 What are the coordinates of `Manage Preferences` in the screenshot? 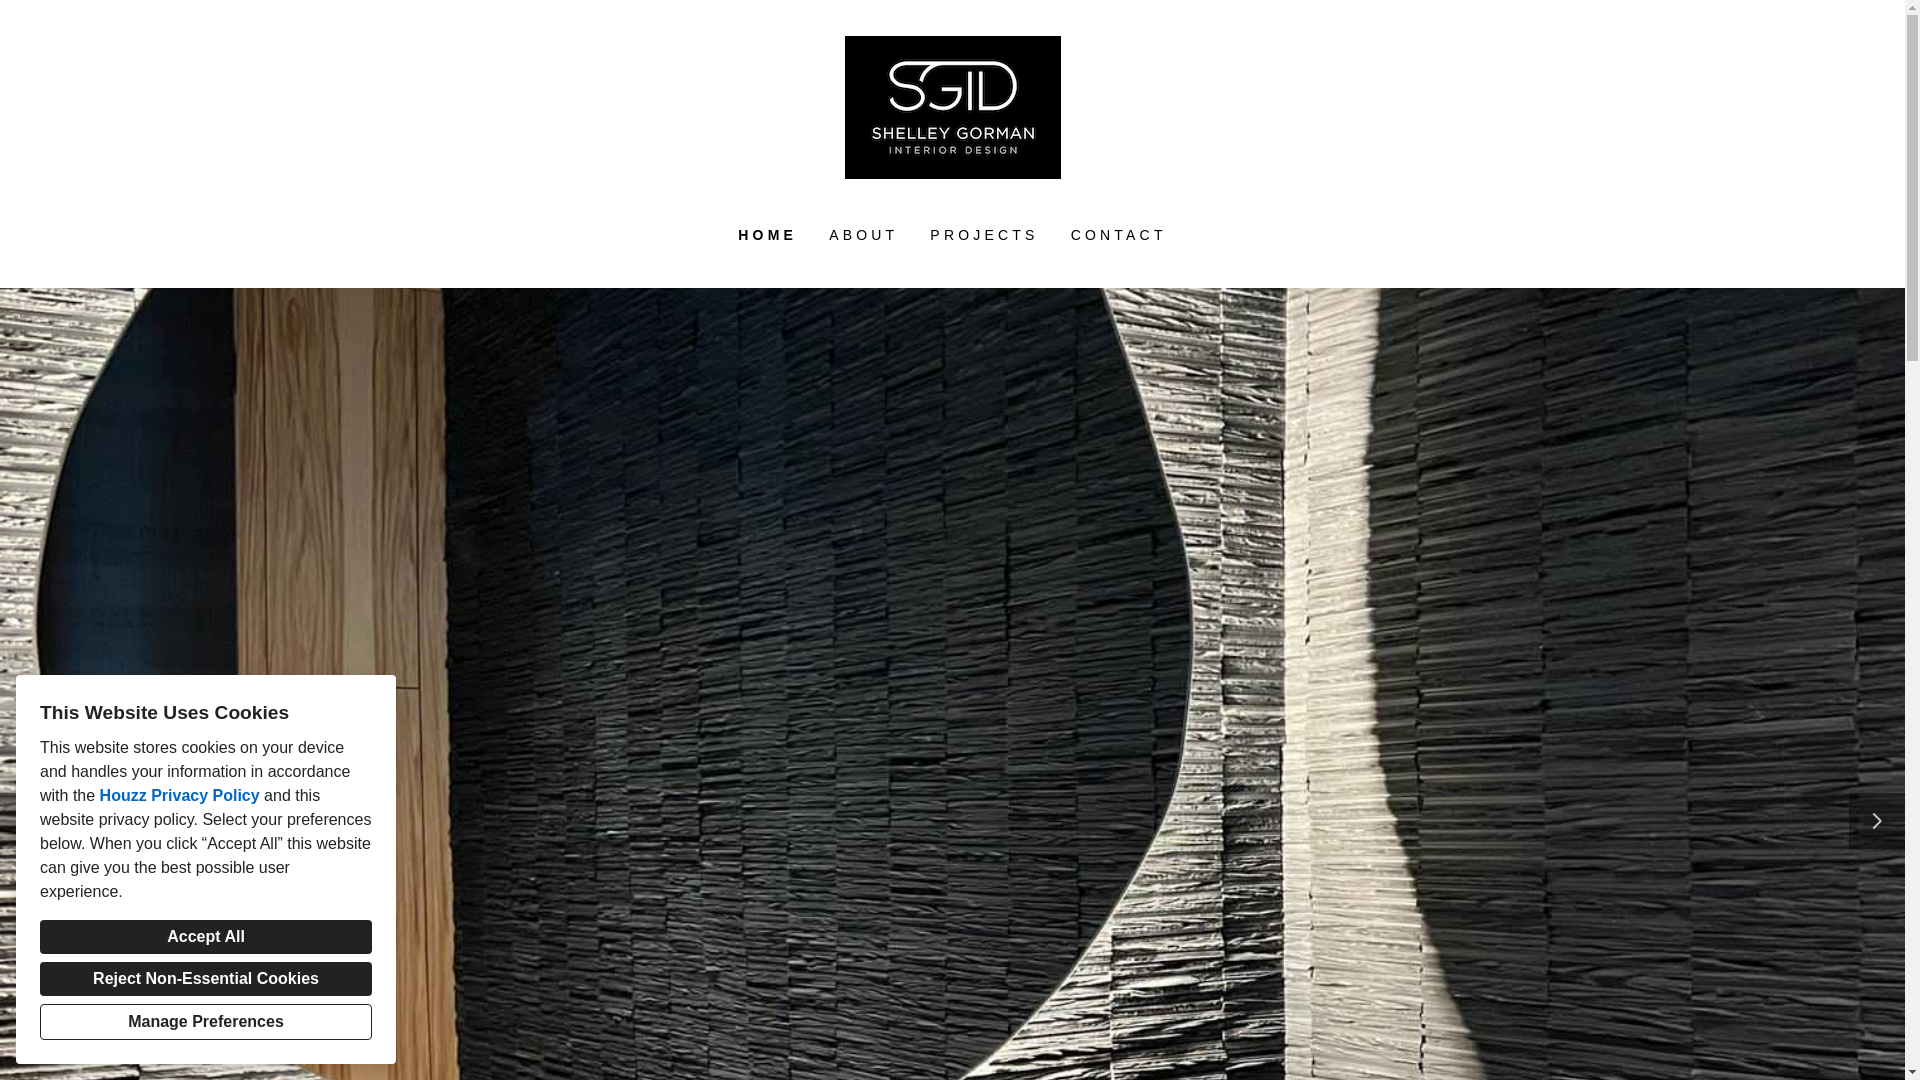 It's located at (206, 1022).